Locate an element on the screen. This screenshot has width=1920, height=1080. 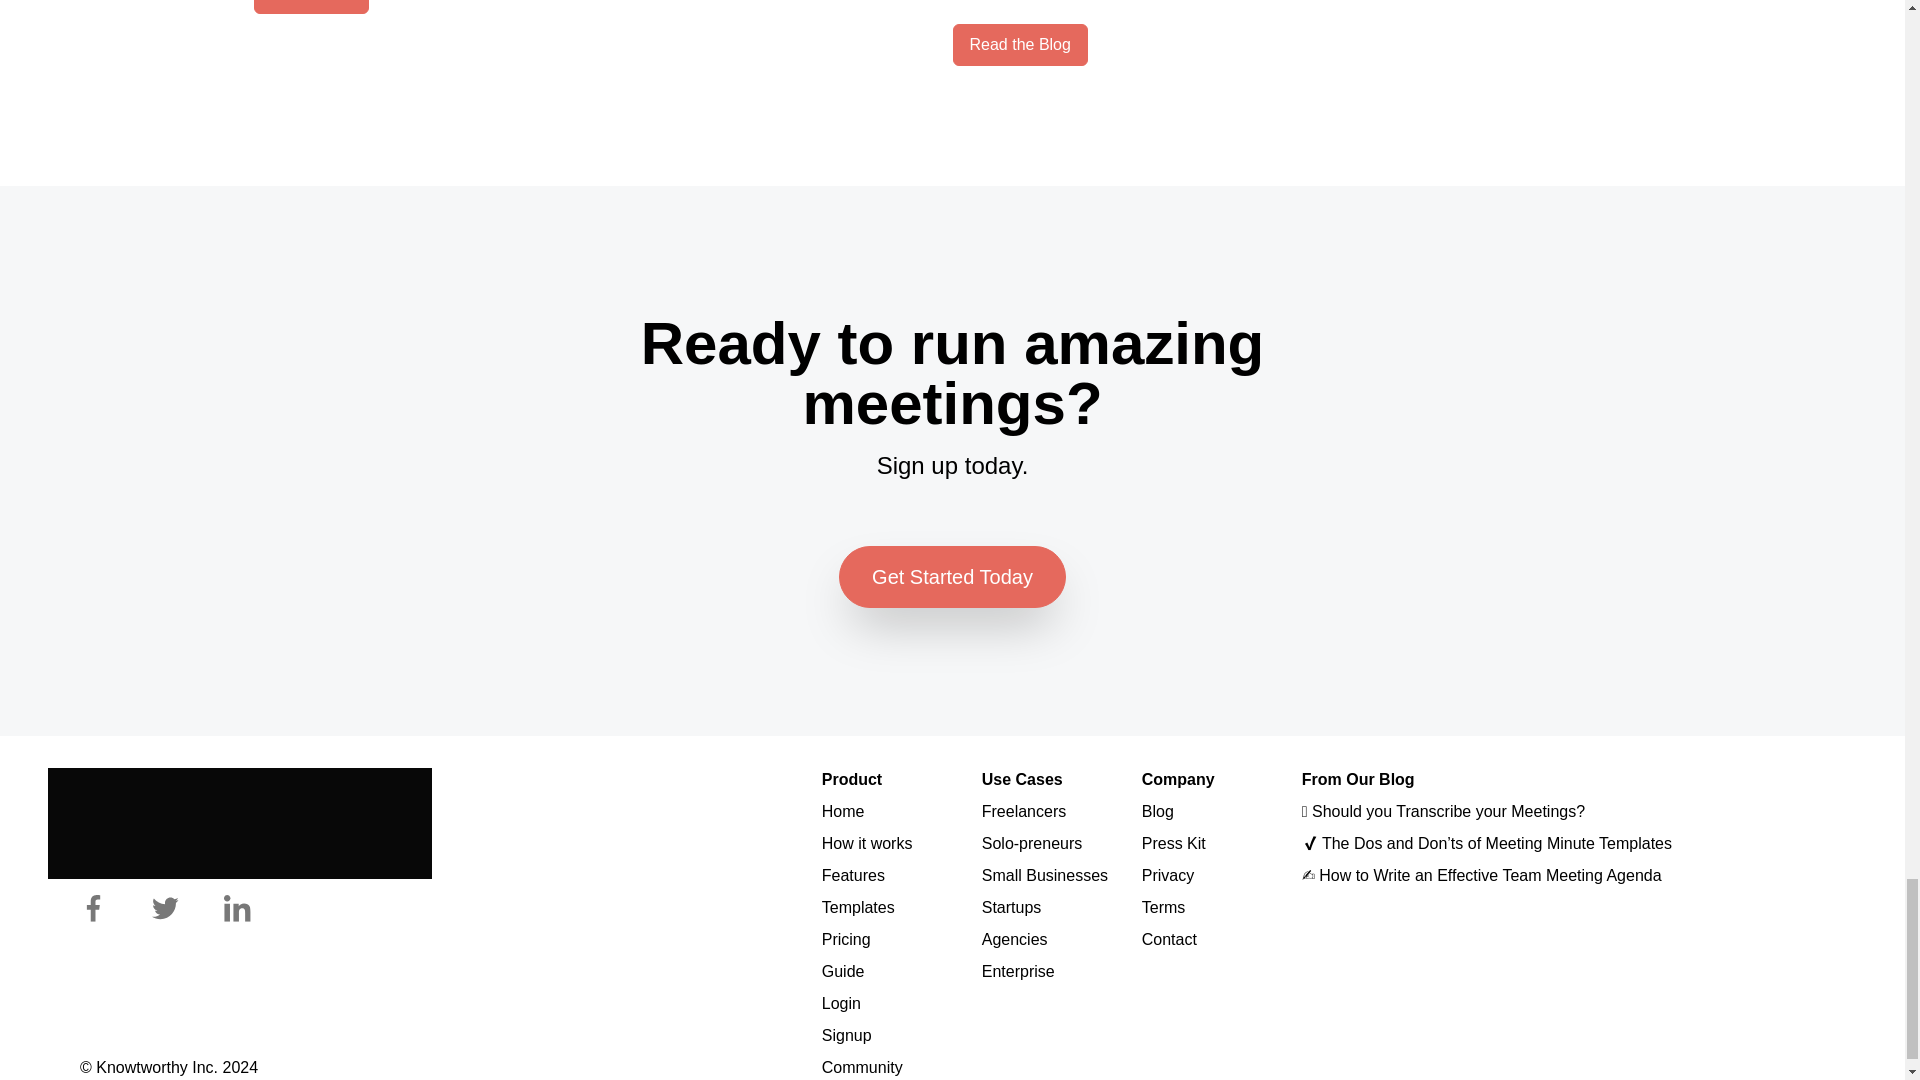
Solo-preneurs is located at coordinates (1032, 843).